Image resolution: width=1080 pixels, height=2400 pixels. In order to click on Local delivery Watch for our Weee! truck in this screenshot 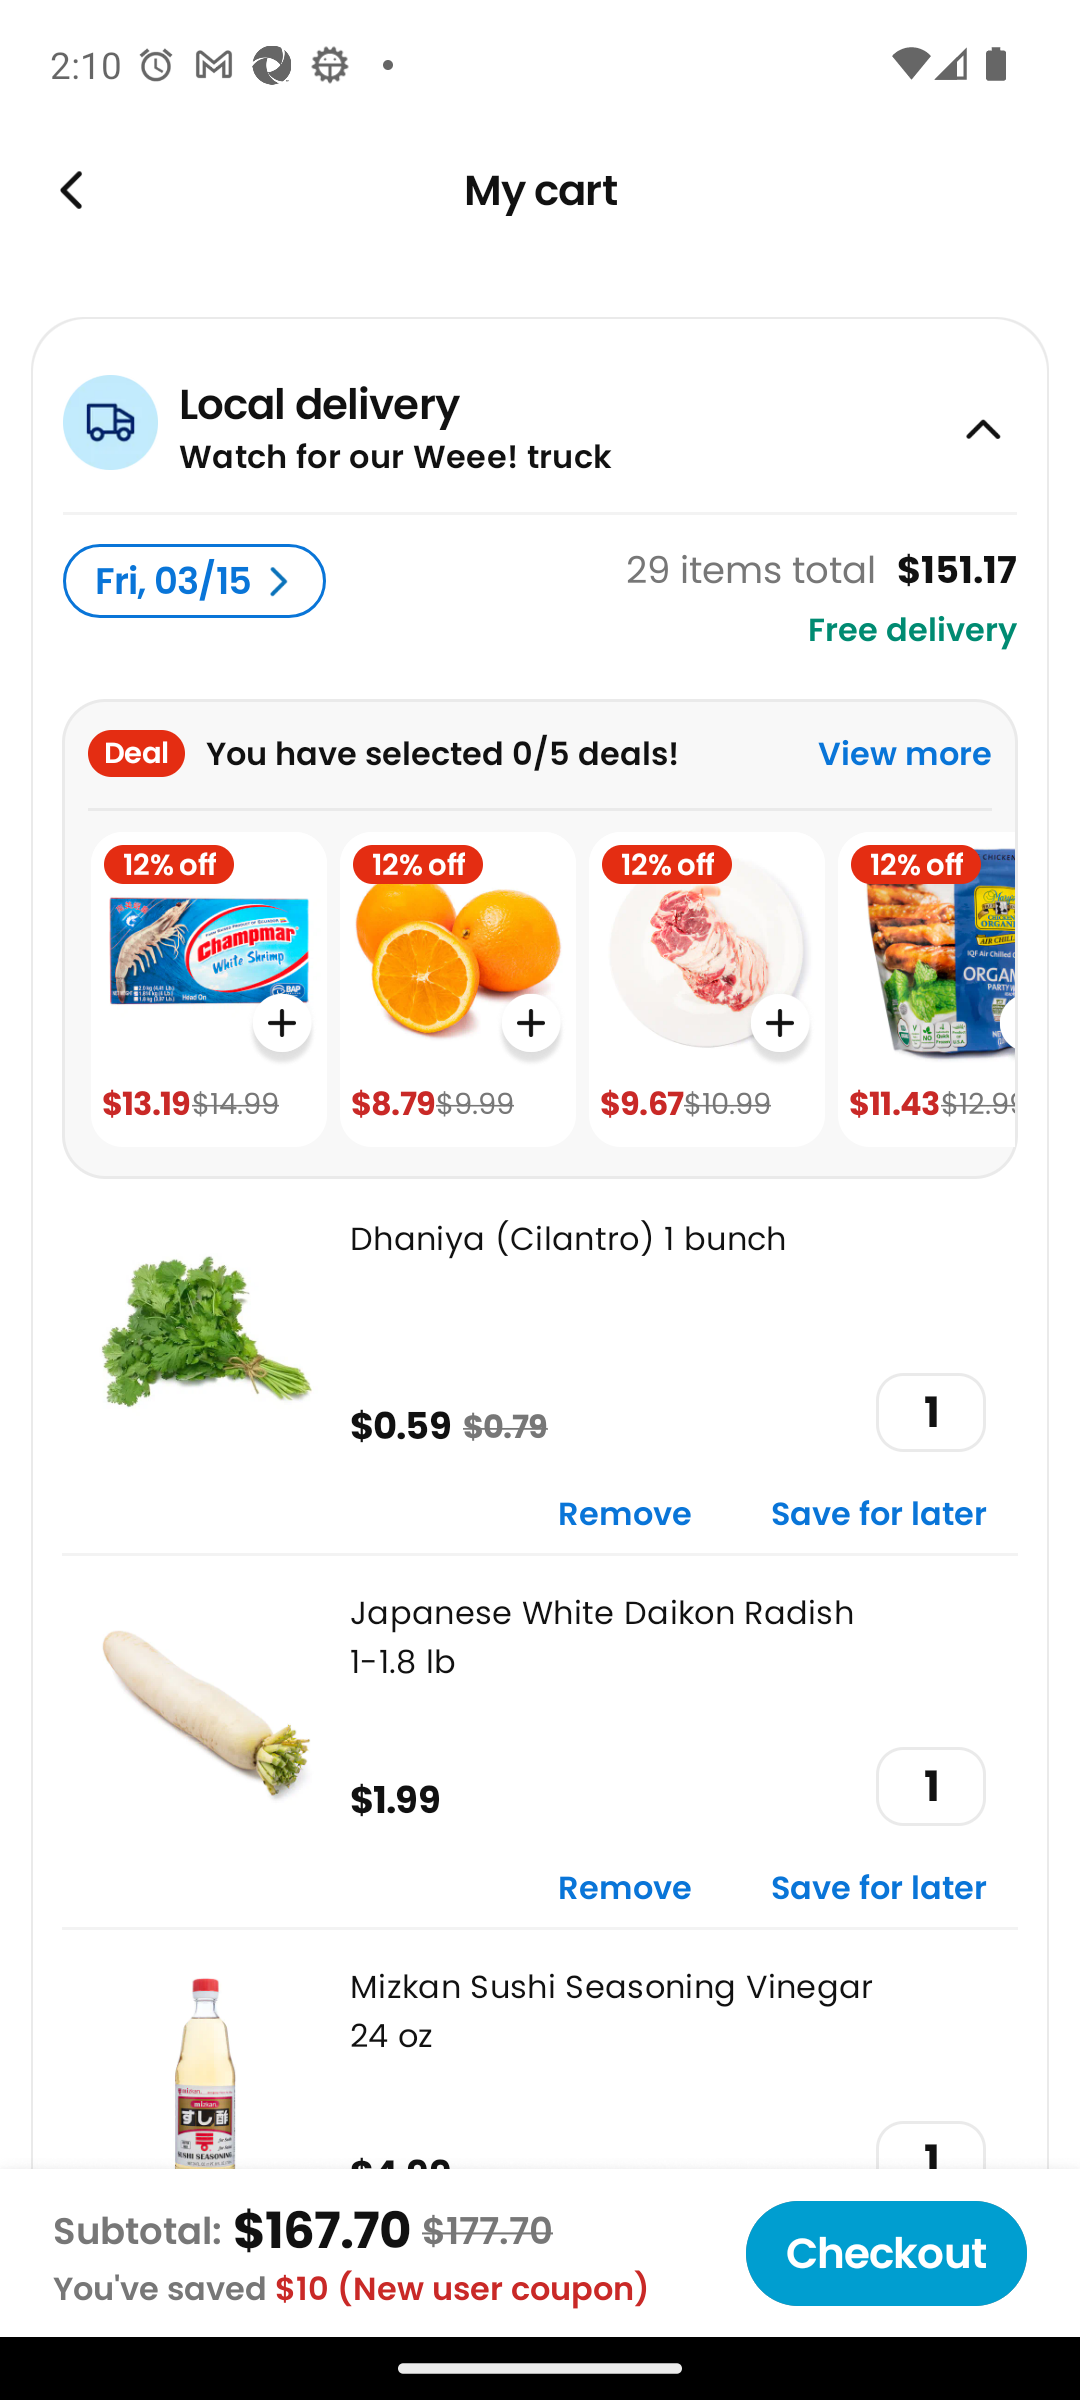, I will do `click(540, 414)`.